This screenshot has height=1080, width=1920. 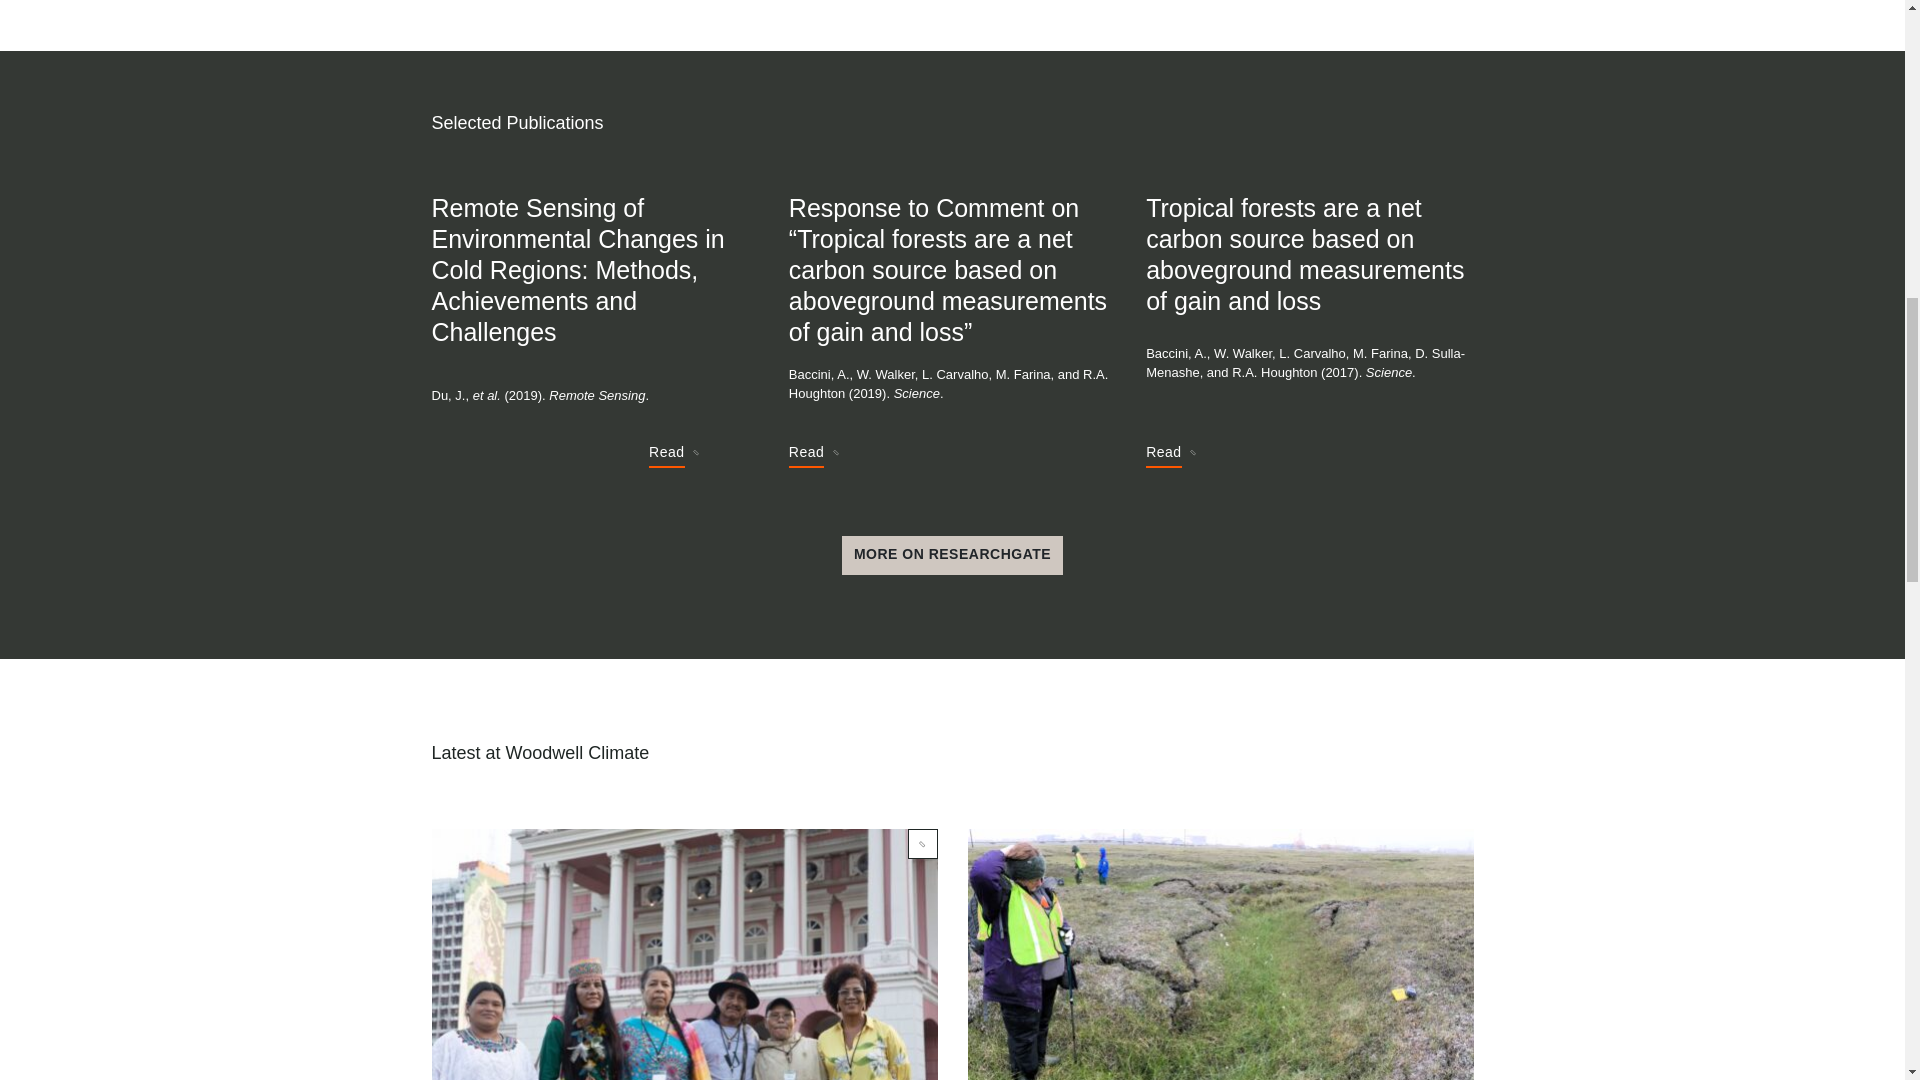 I want to click on Read, so click(x=673, y=455).